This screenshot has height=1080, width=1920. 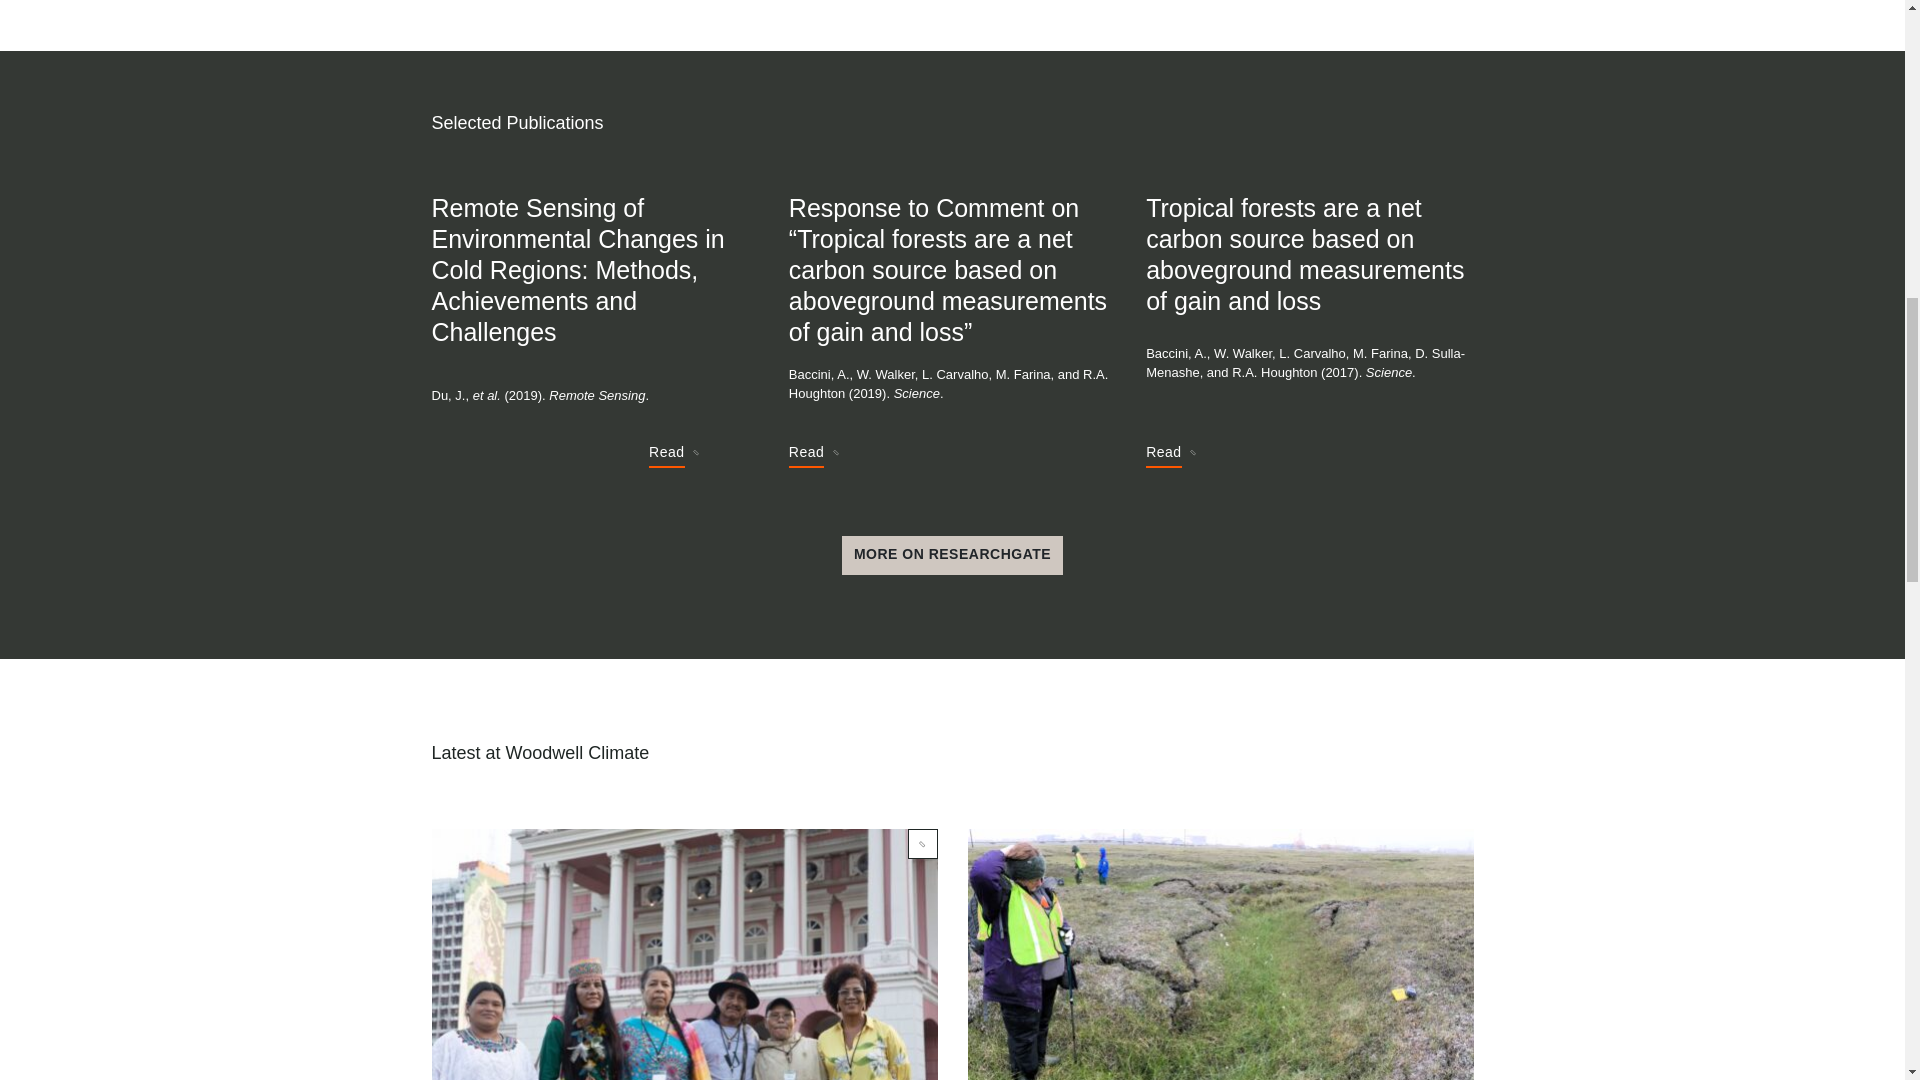 I want to click on Read, so click(x=673, y=455).